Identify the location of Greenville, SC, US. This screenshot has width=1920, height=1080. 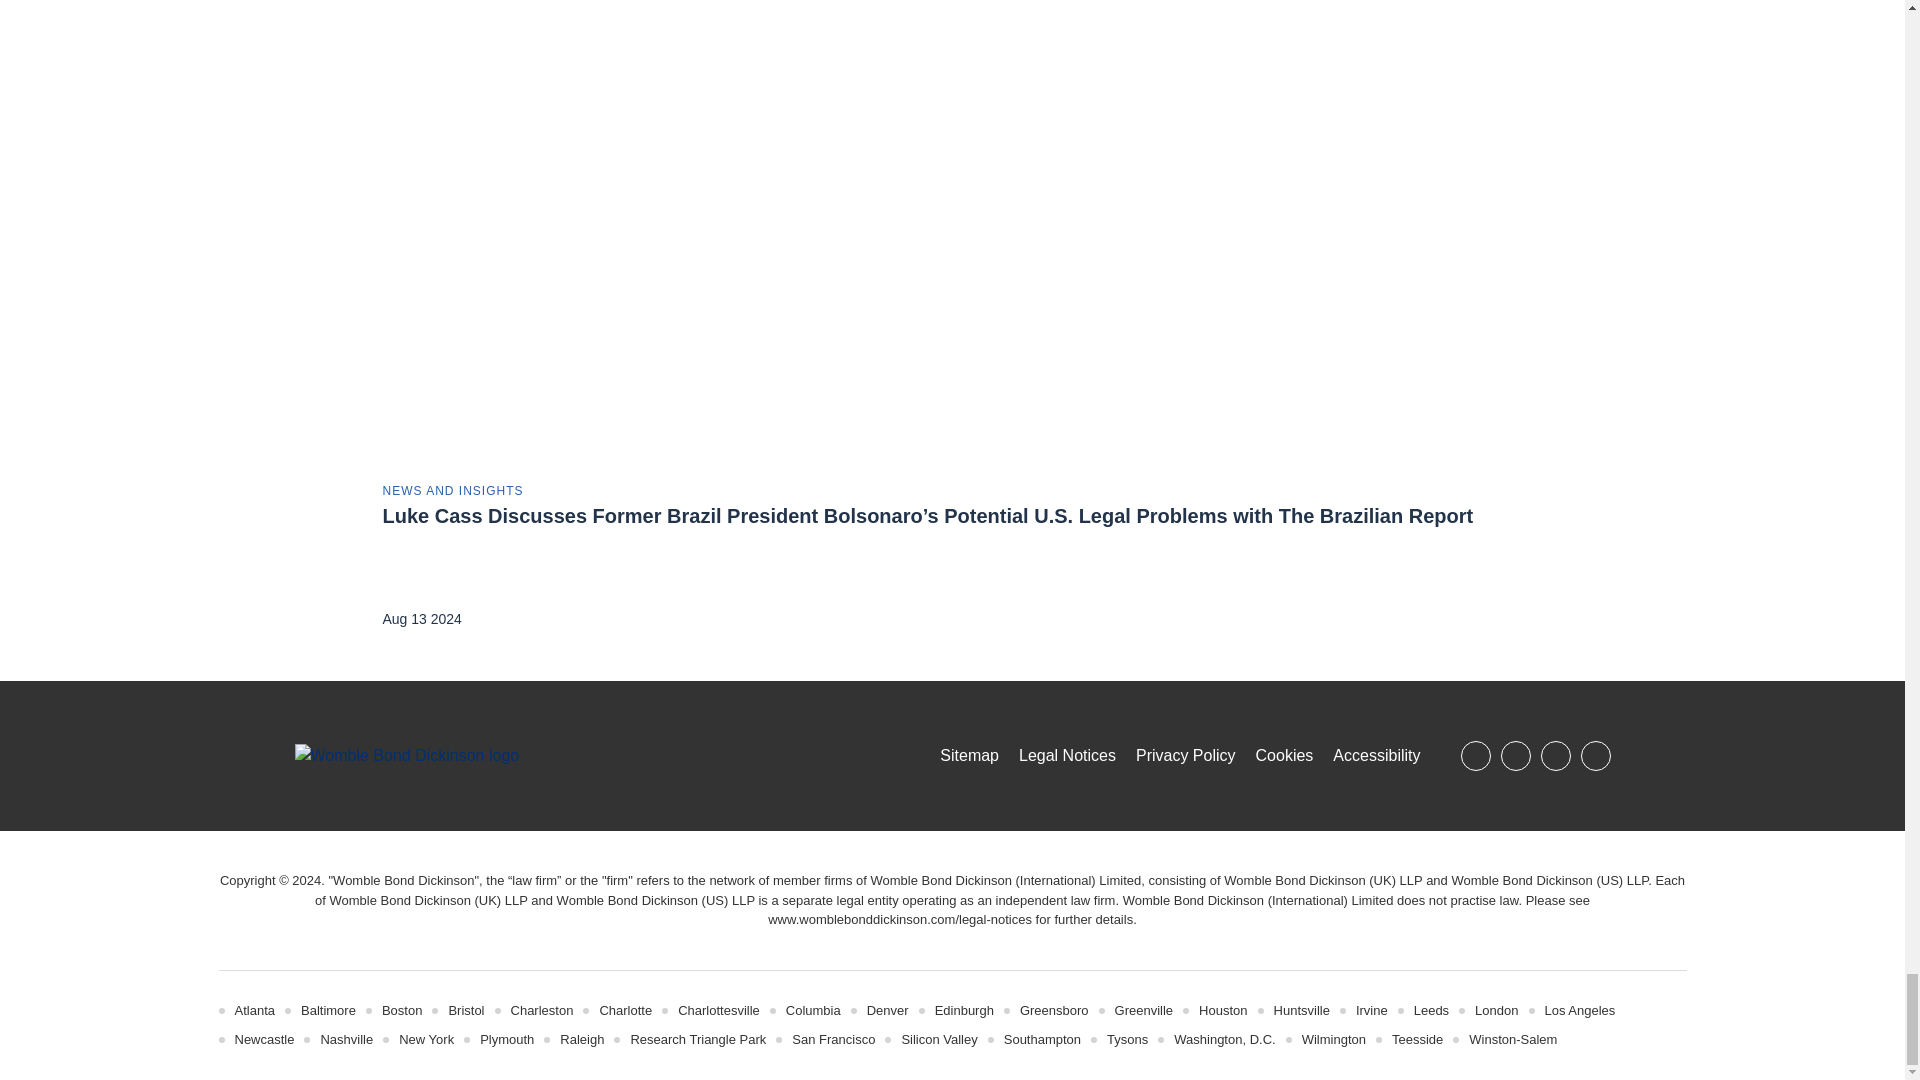
(1144, 1010).